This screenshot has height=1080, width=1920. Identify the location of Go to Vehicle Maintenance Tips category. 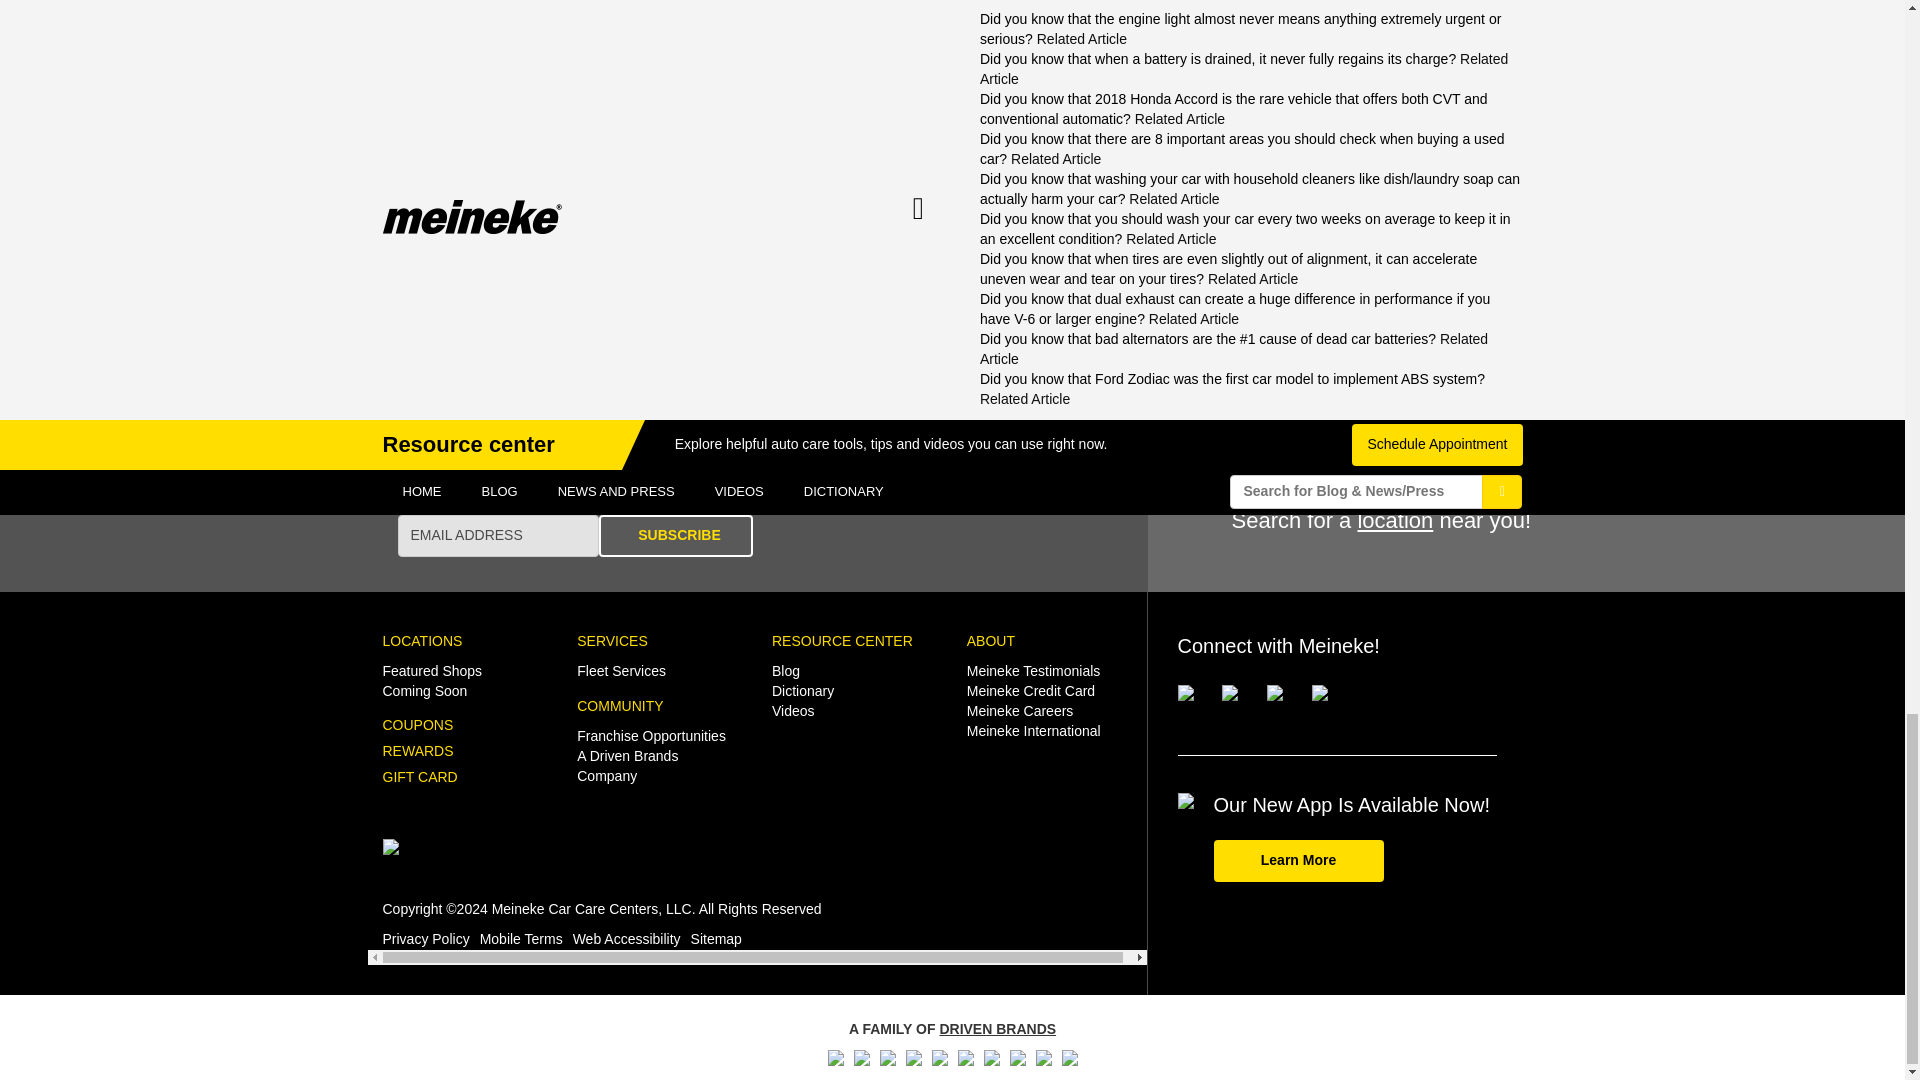
(585, 315).